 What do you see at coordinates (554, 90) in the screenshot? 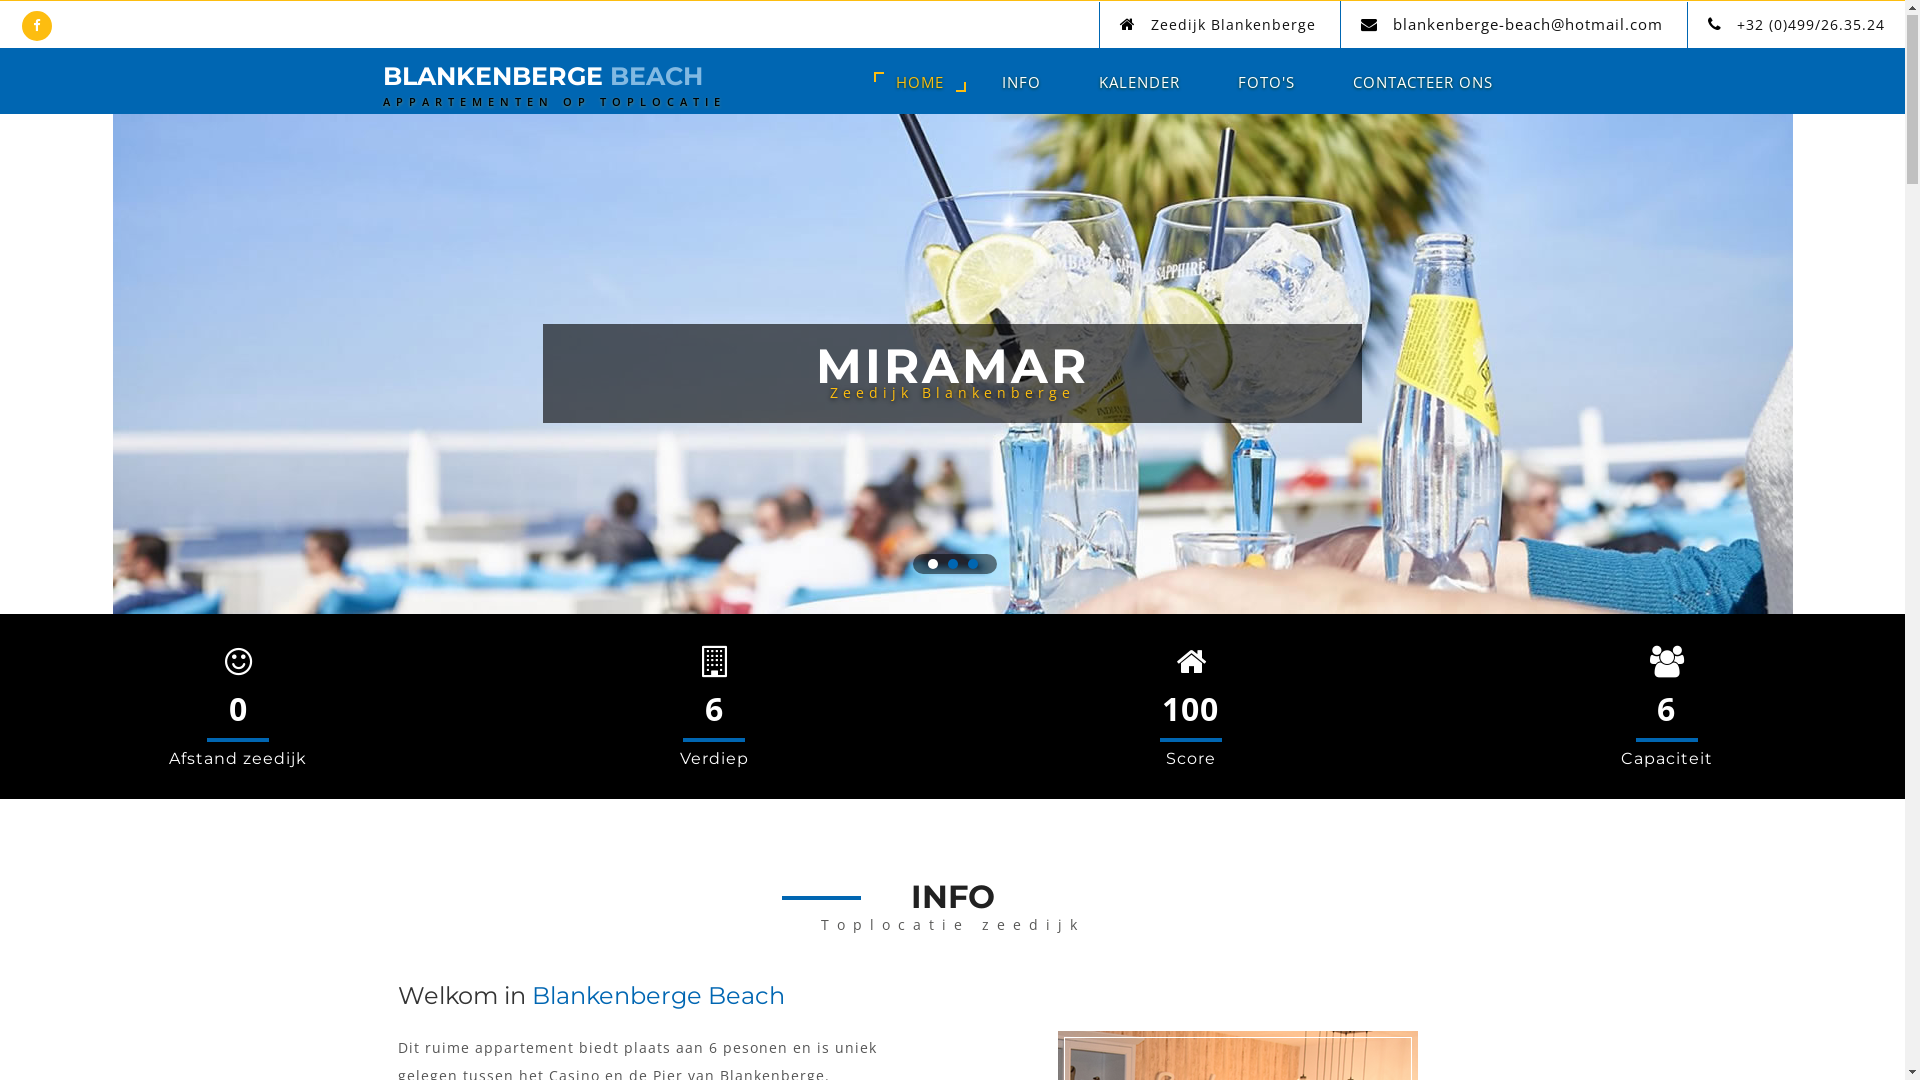
I see `BLANKENBERGE BEACH
APPARTEMENTEN OP TOPLOCATIE` at bounding box center [554, 90].